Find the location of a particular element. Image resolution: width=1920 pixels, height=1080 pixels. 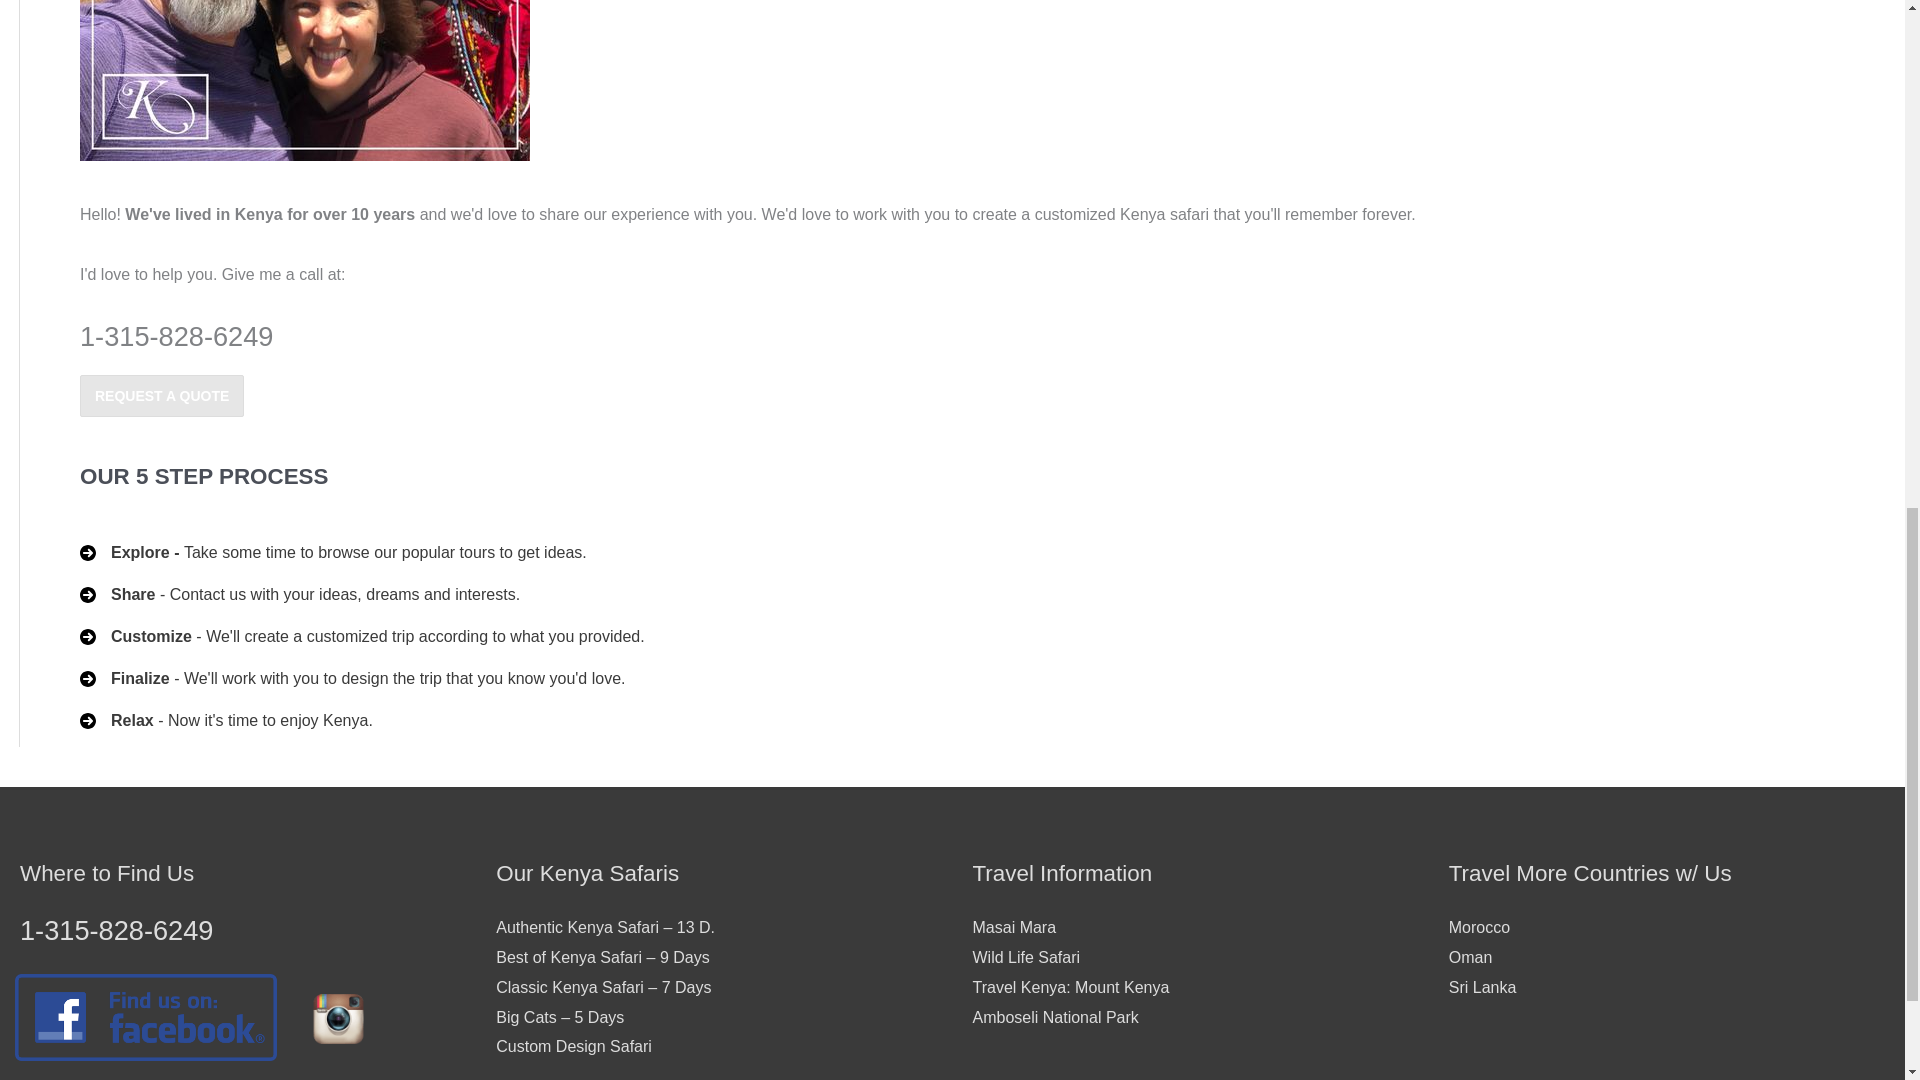

Morocco is located at coordinates (1479, 928).